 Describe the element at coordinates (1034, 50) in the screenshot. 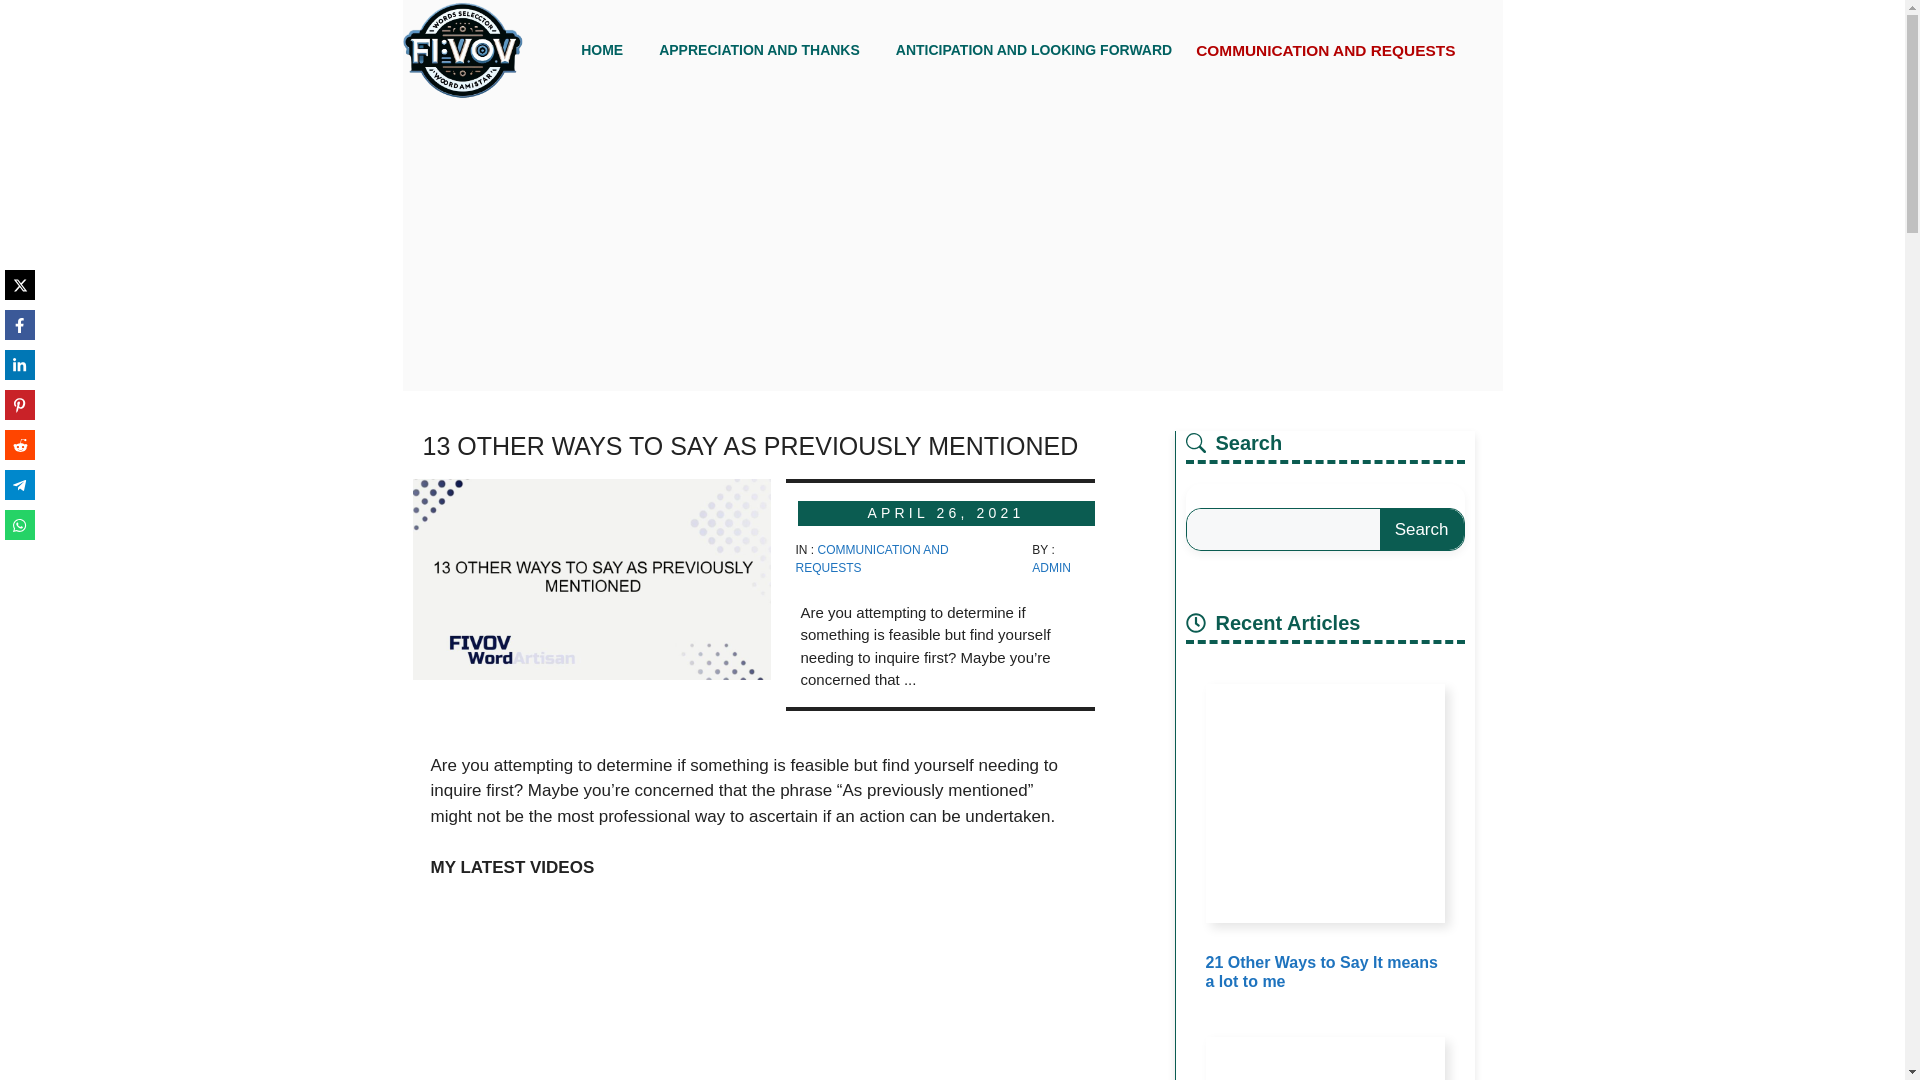

I see `ANTICIPATION AND LOOKING FORWARD` at that location.